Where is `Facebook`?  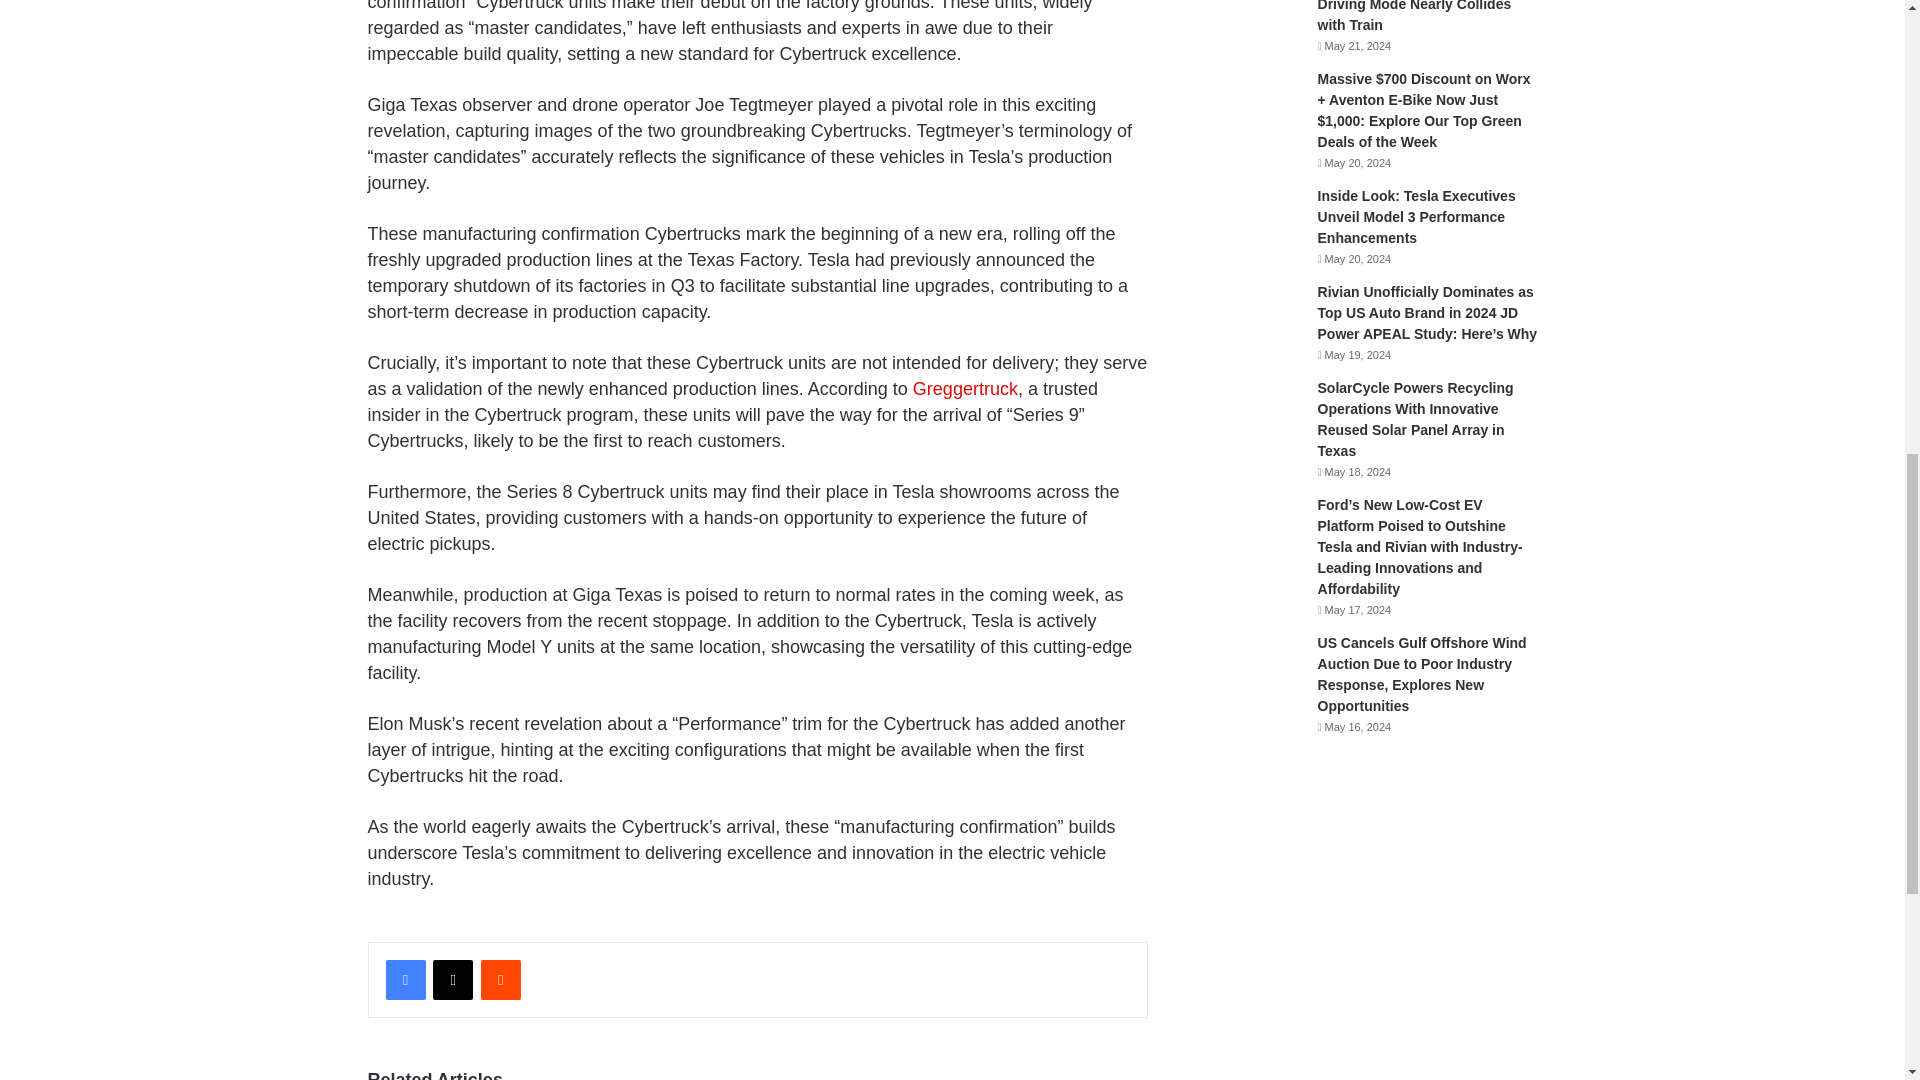
Facebook is located at coordinates (406, 980).